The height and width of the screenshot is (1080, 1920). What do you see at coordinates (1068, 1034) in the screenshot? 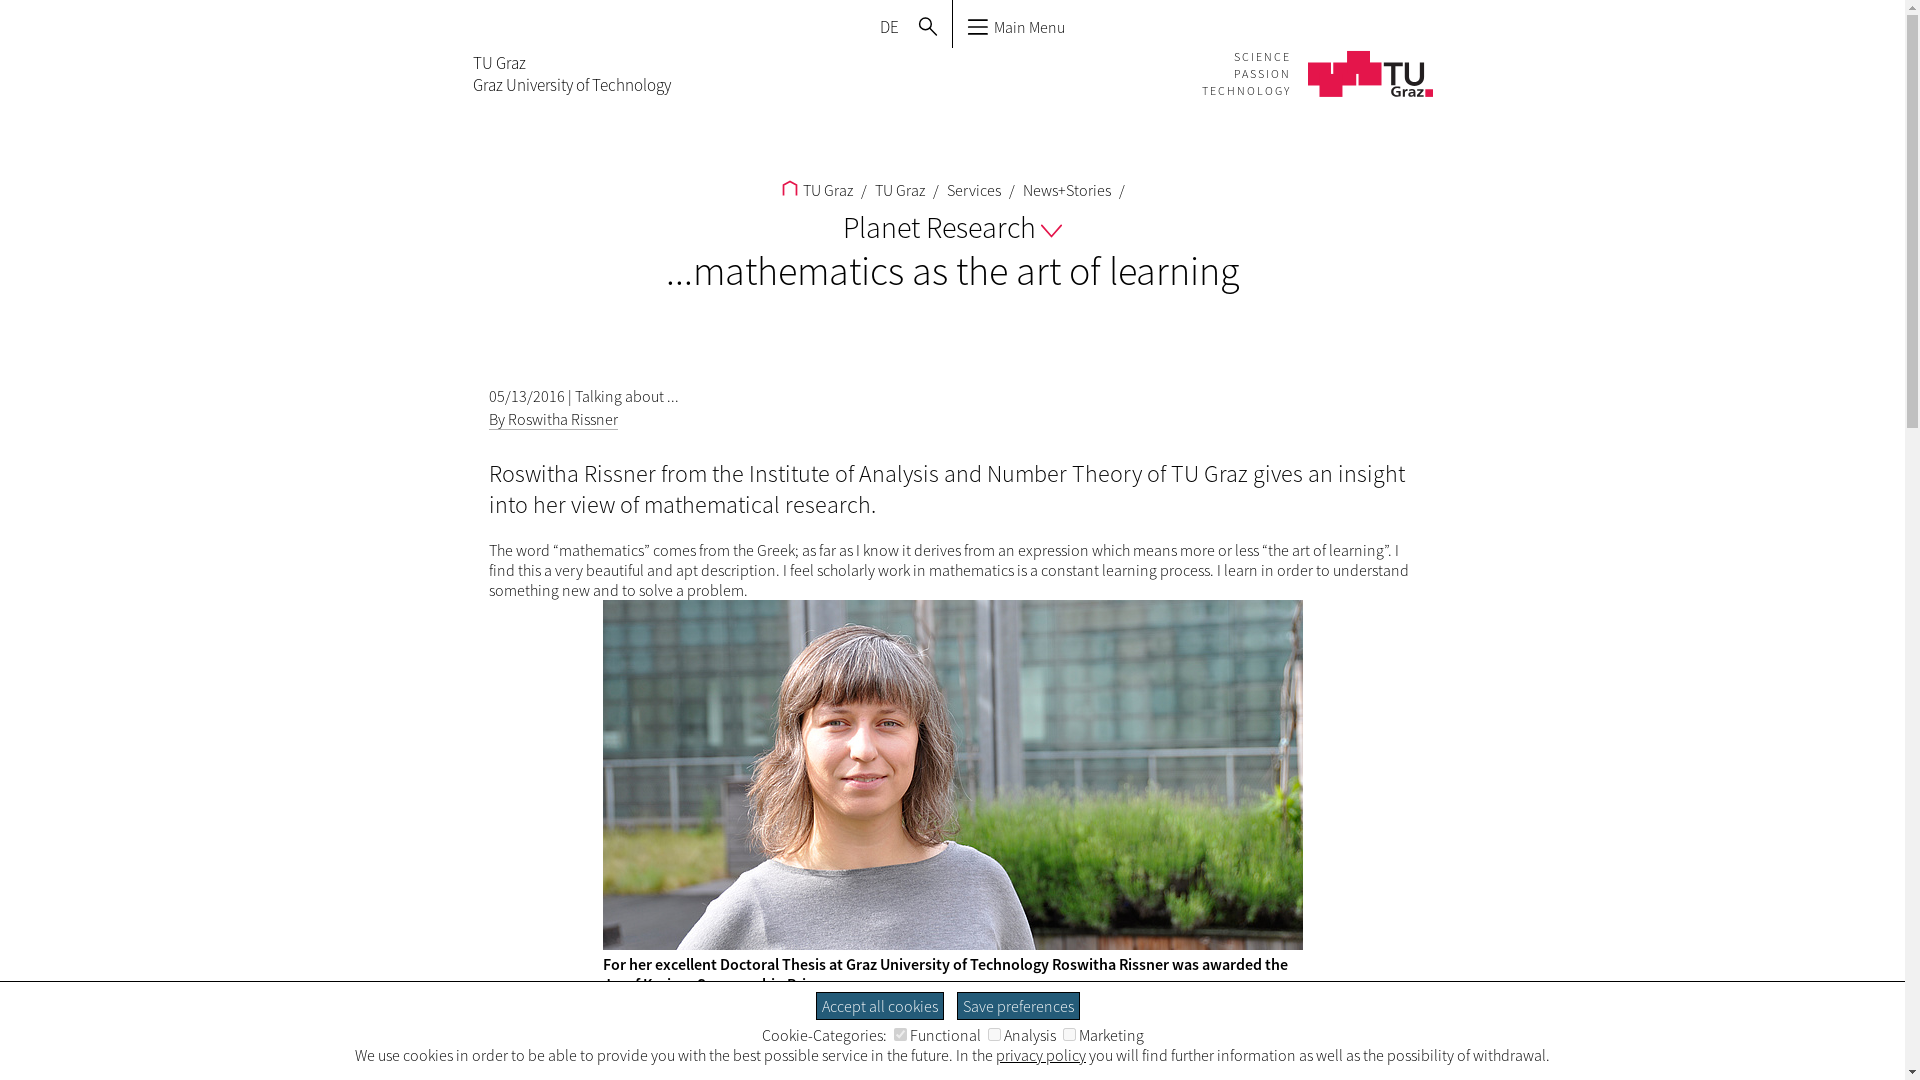
I see `on` at bounding box center [1068, 1034].